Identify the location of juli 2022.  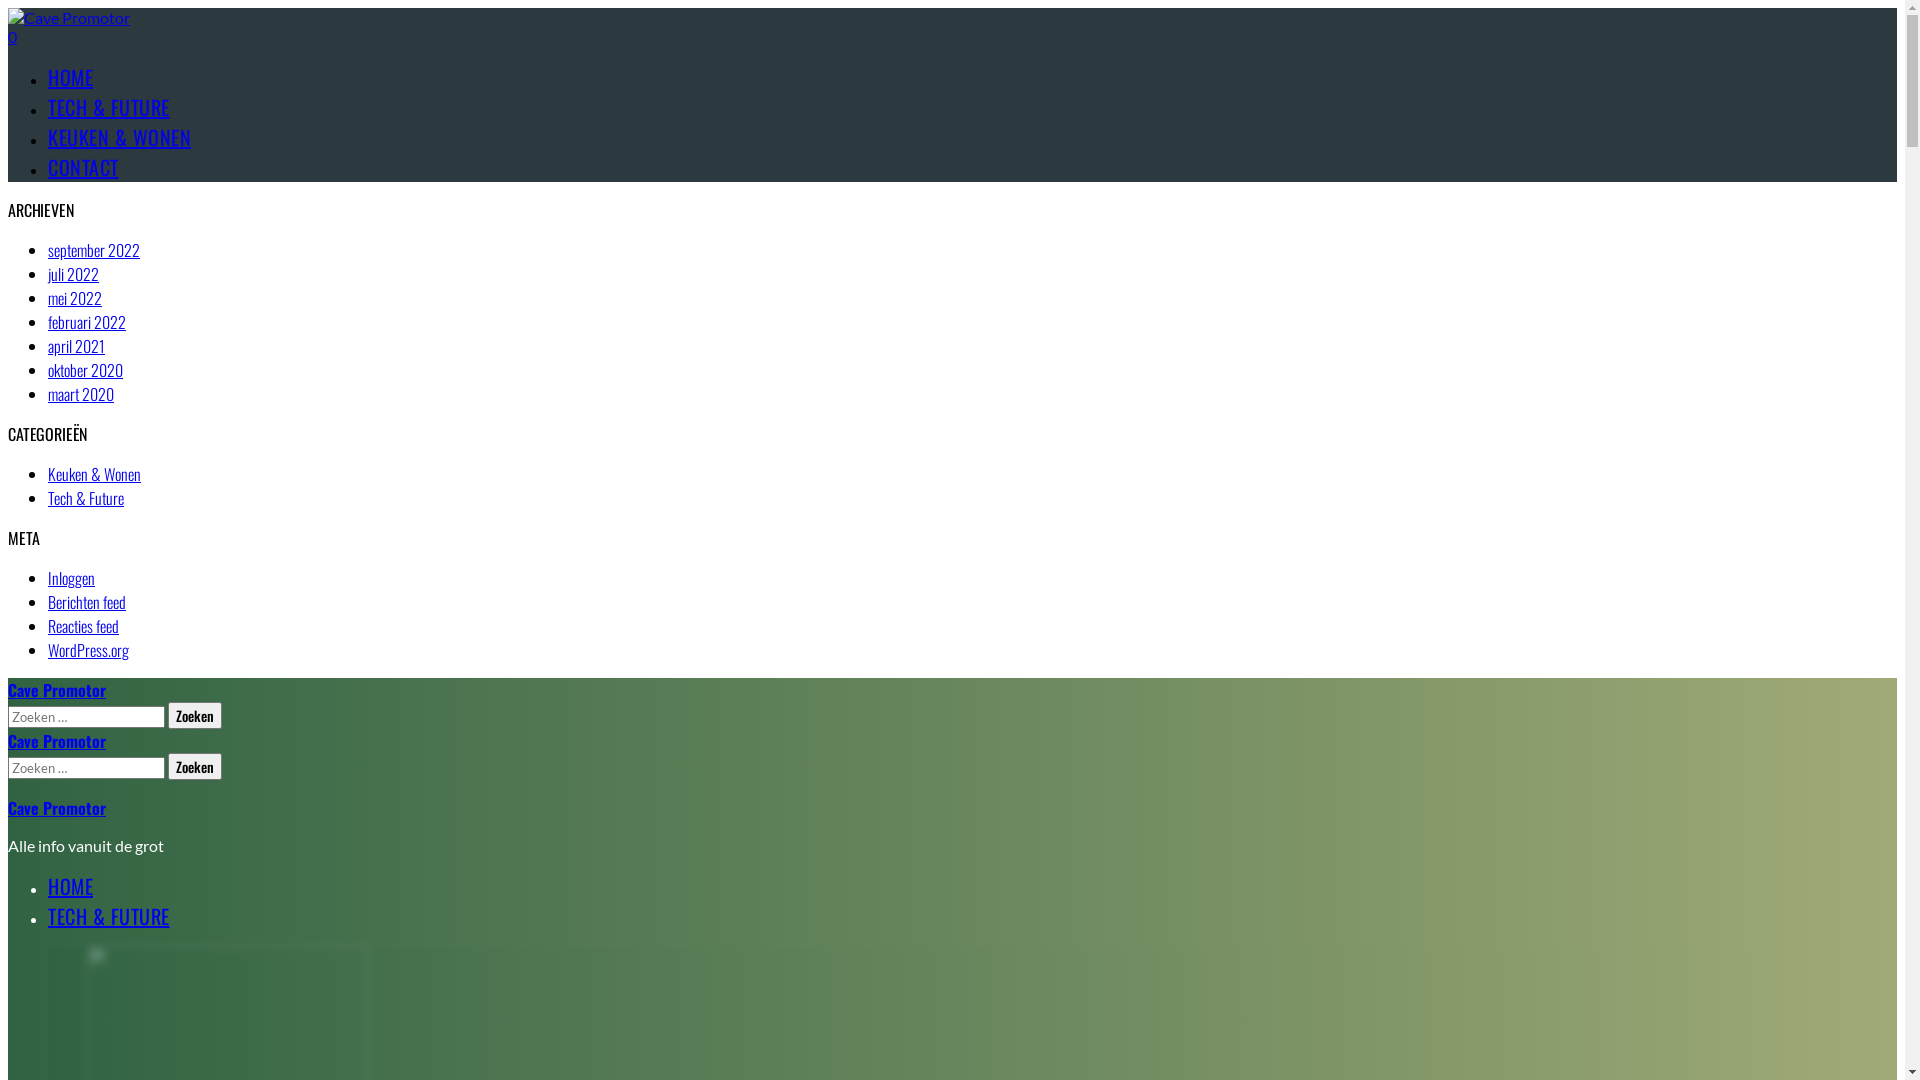
(74, 274).